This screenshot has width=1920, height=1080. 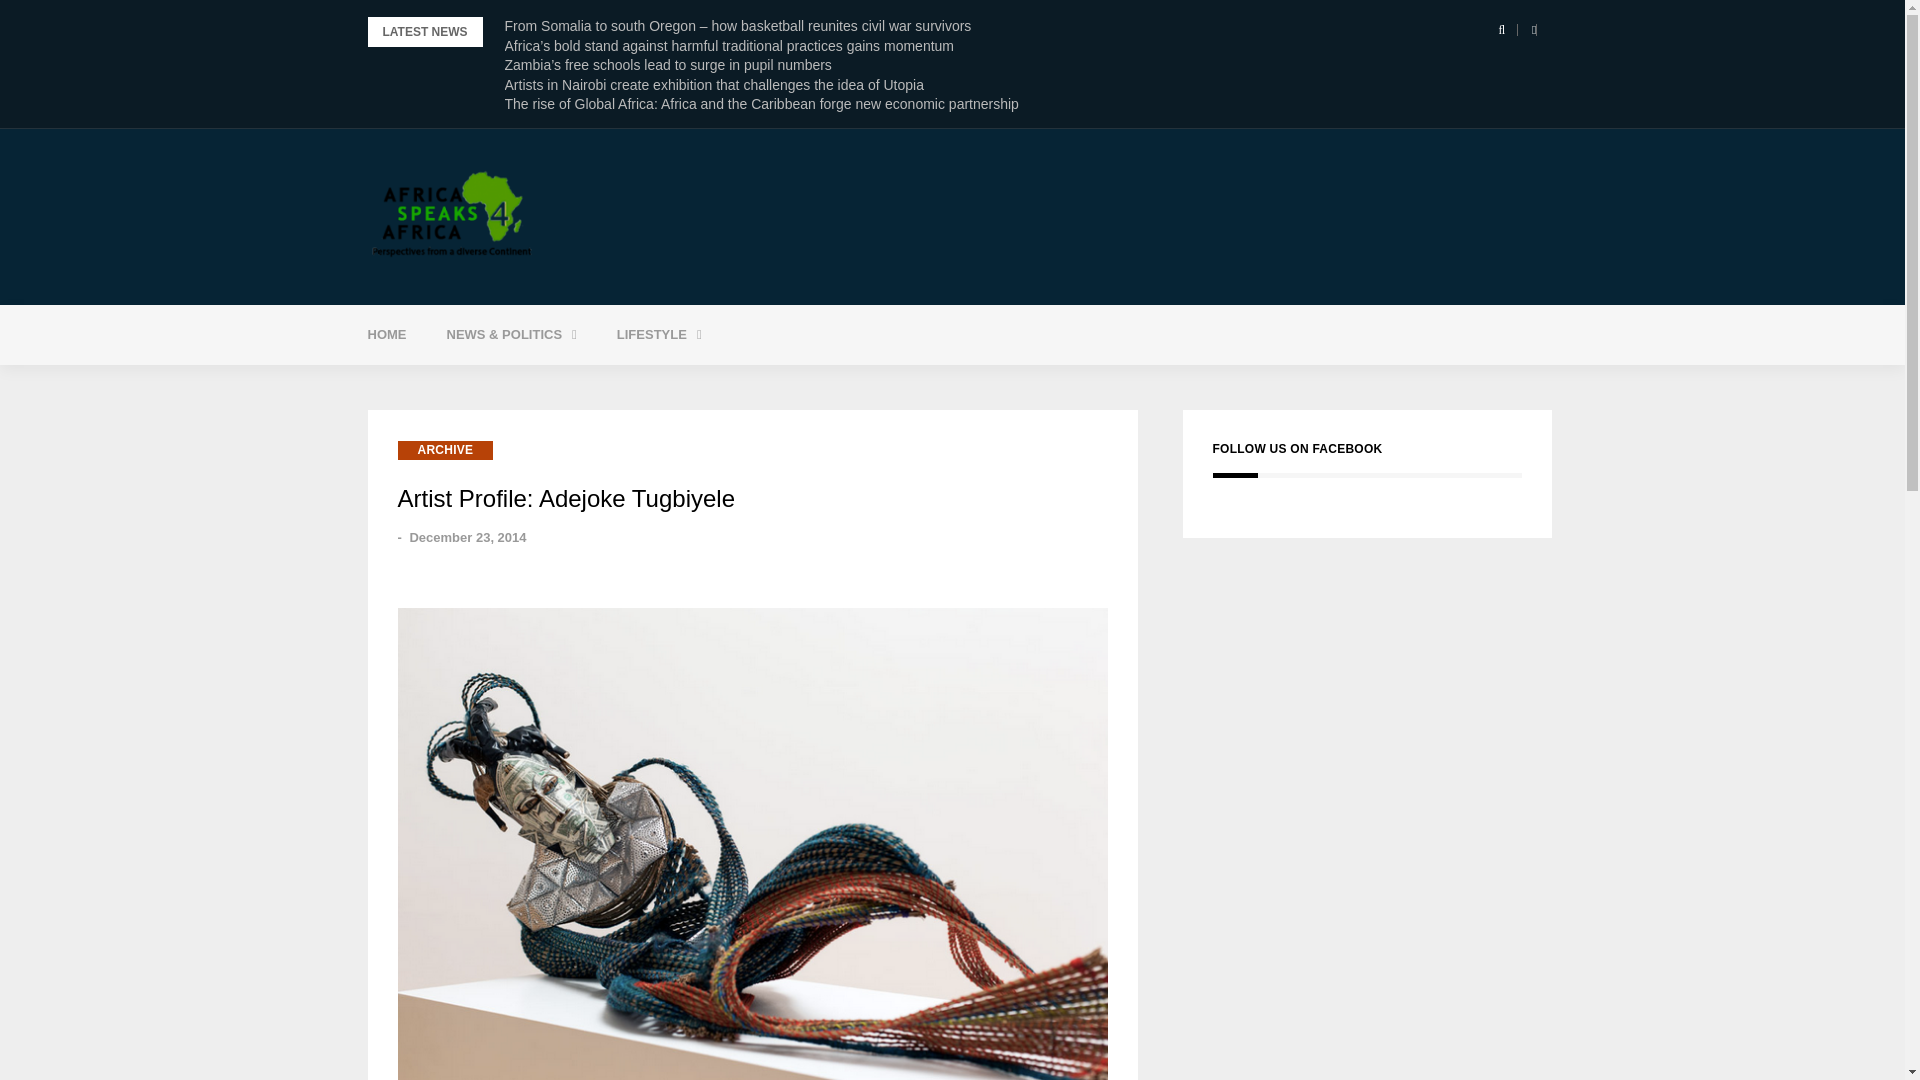 I want to click on ARCHIVE, so click(x=445, y=450).